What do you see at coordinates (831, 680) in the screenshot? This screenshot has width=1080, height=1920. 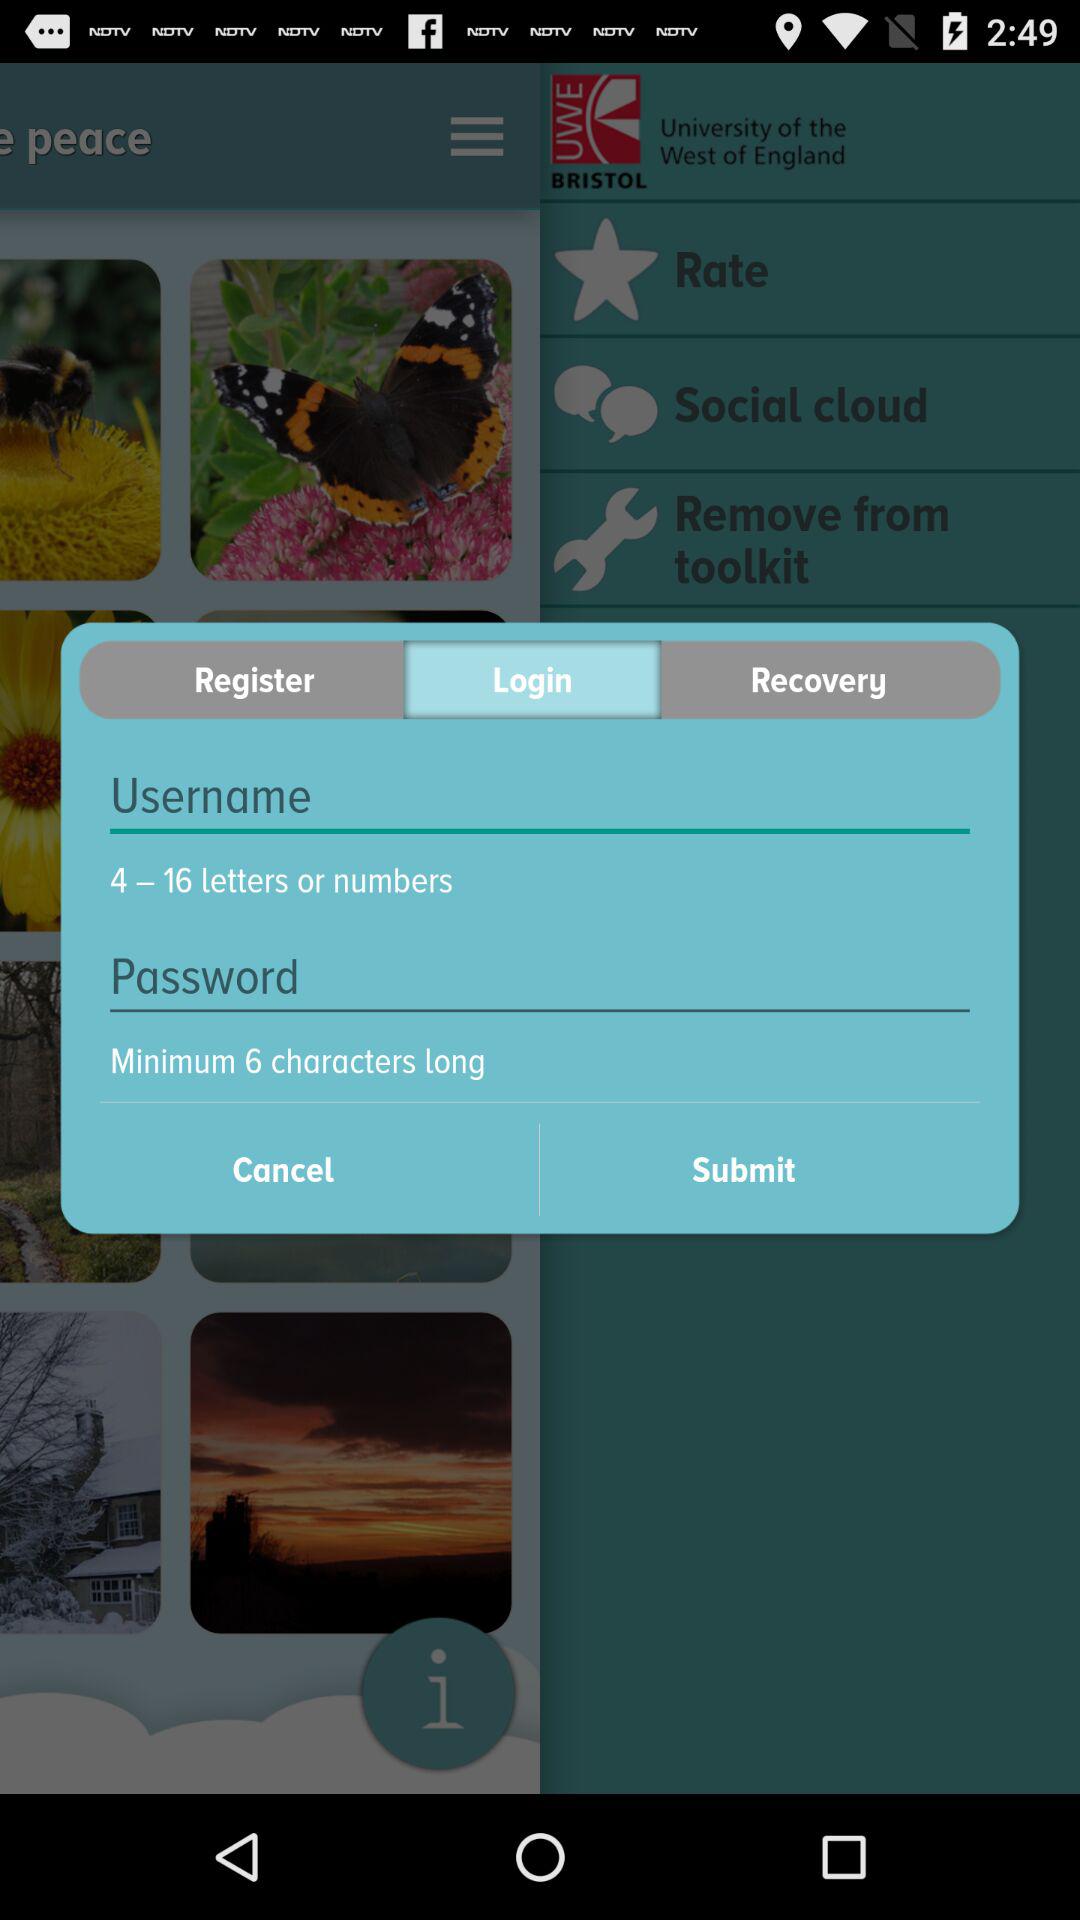 I see `tap icon next to the login item` at bounding box center [831, 680].